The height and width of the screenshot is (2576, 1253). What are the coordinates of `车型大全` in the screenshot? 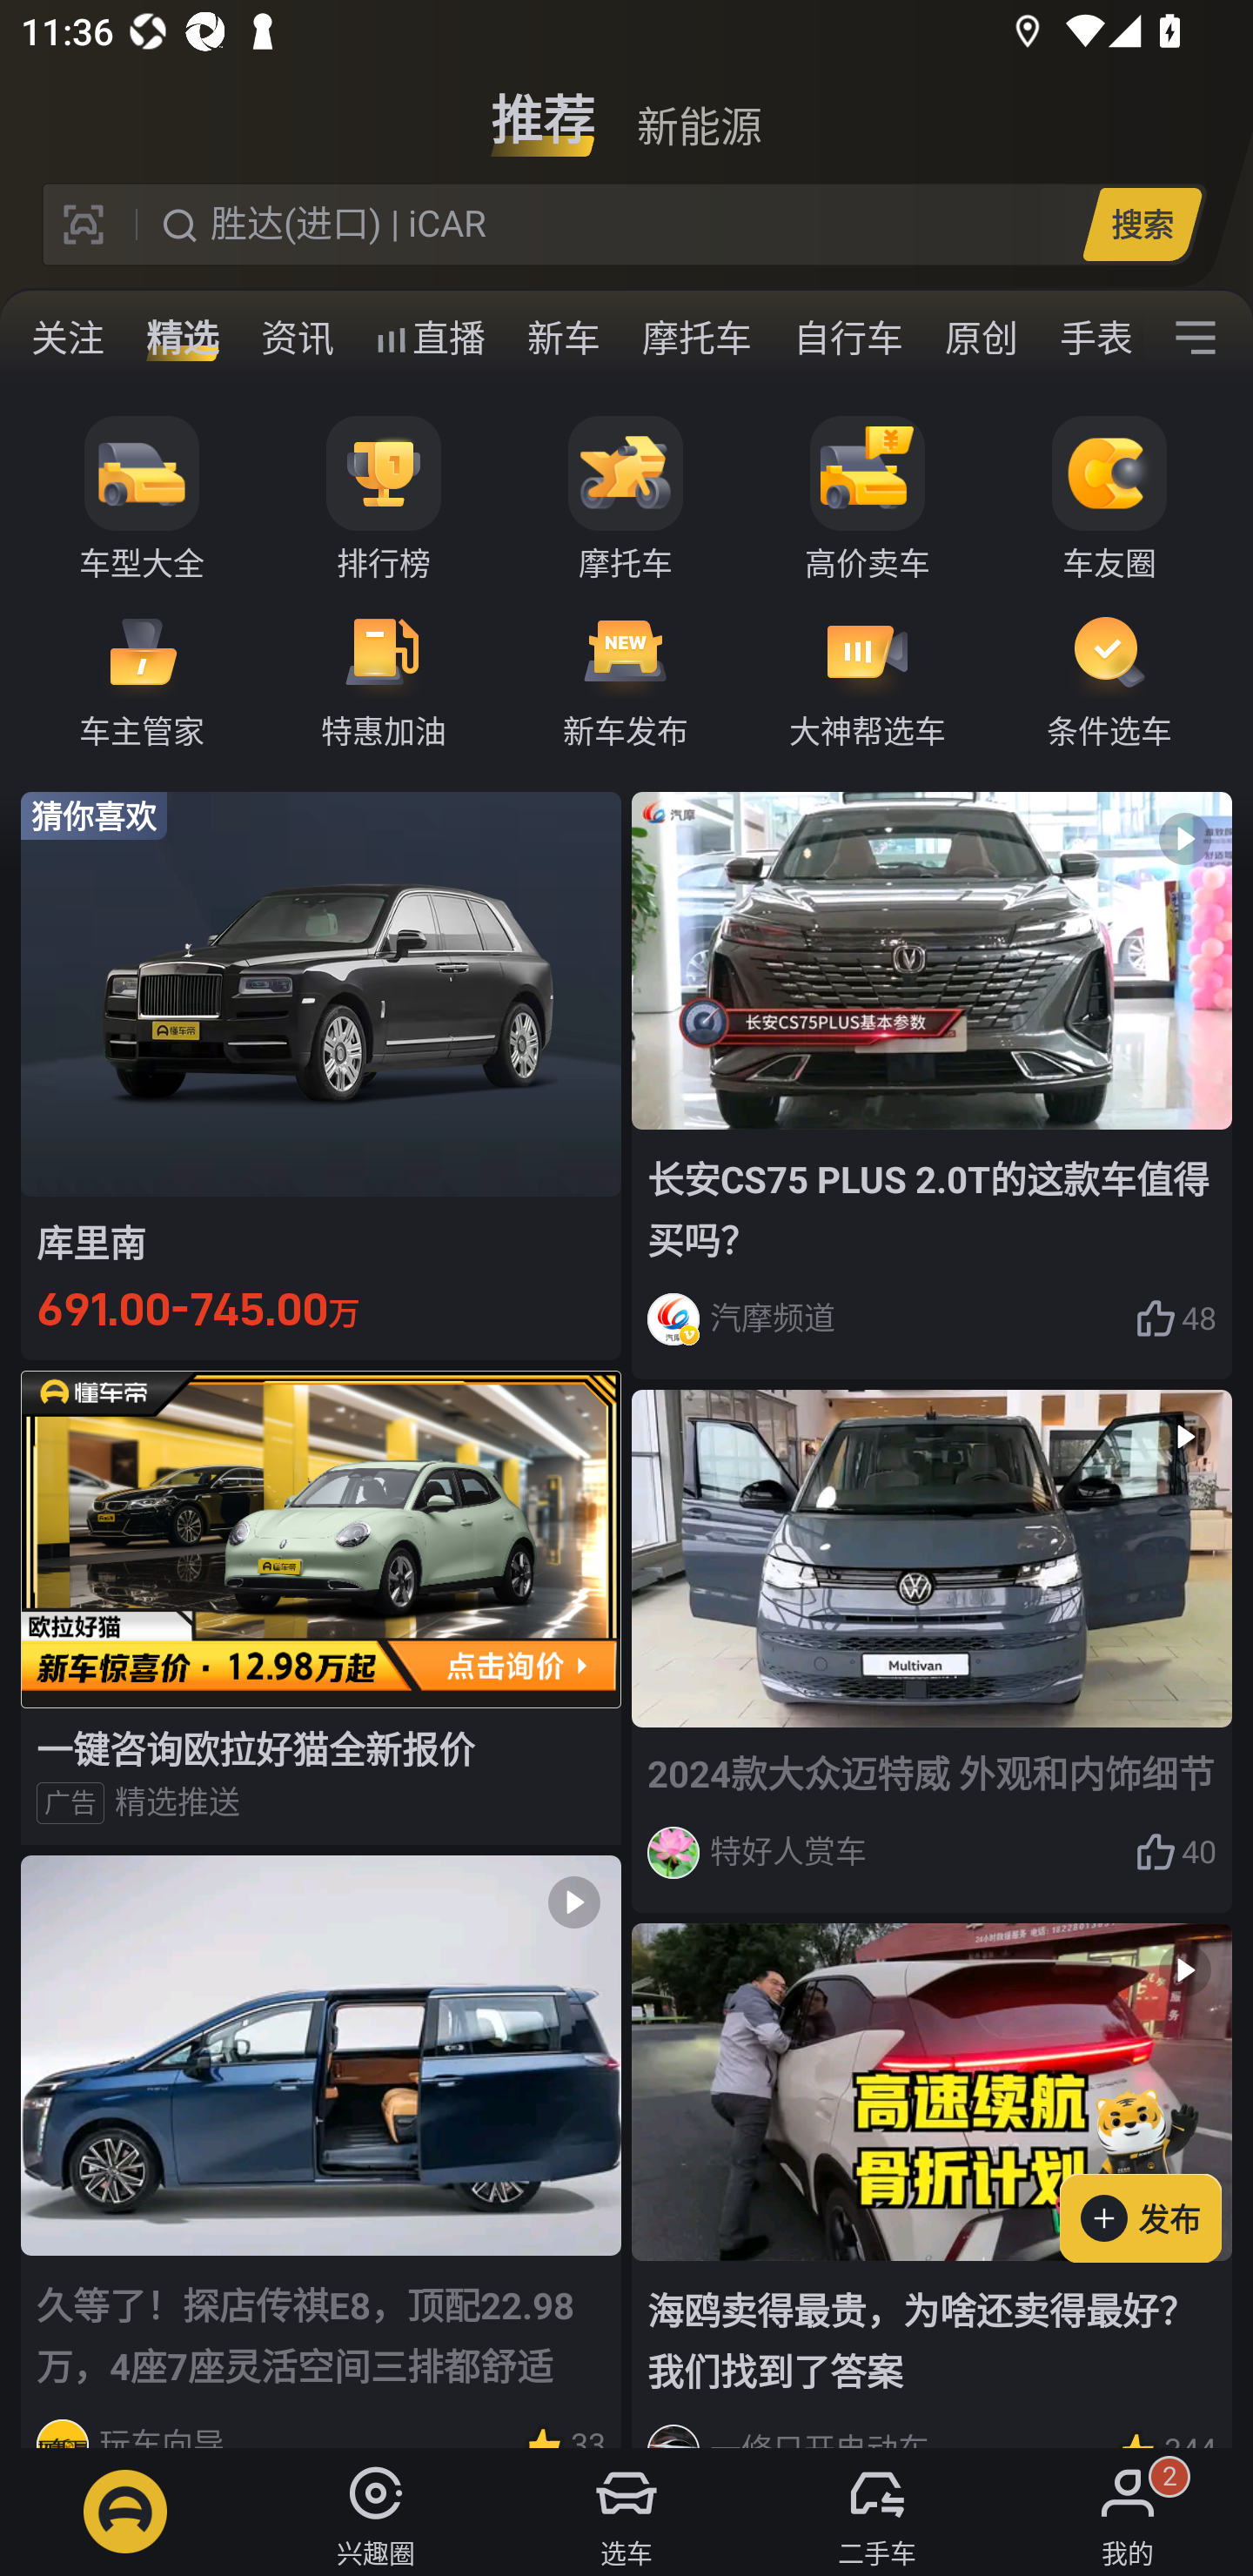 It's located at (142, 500).